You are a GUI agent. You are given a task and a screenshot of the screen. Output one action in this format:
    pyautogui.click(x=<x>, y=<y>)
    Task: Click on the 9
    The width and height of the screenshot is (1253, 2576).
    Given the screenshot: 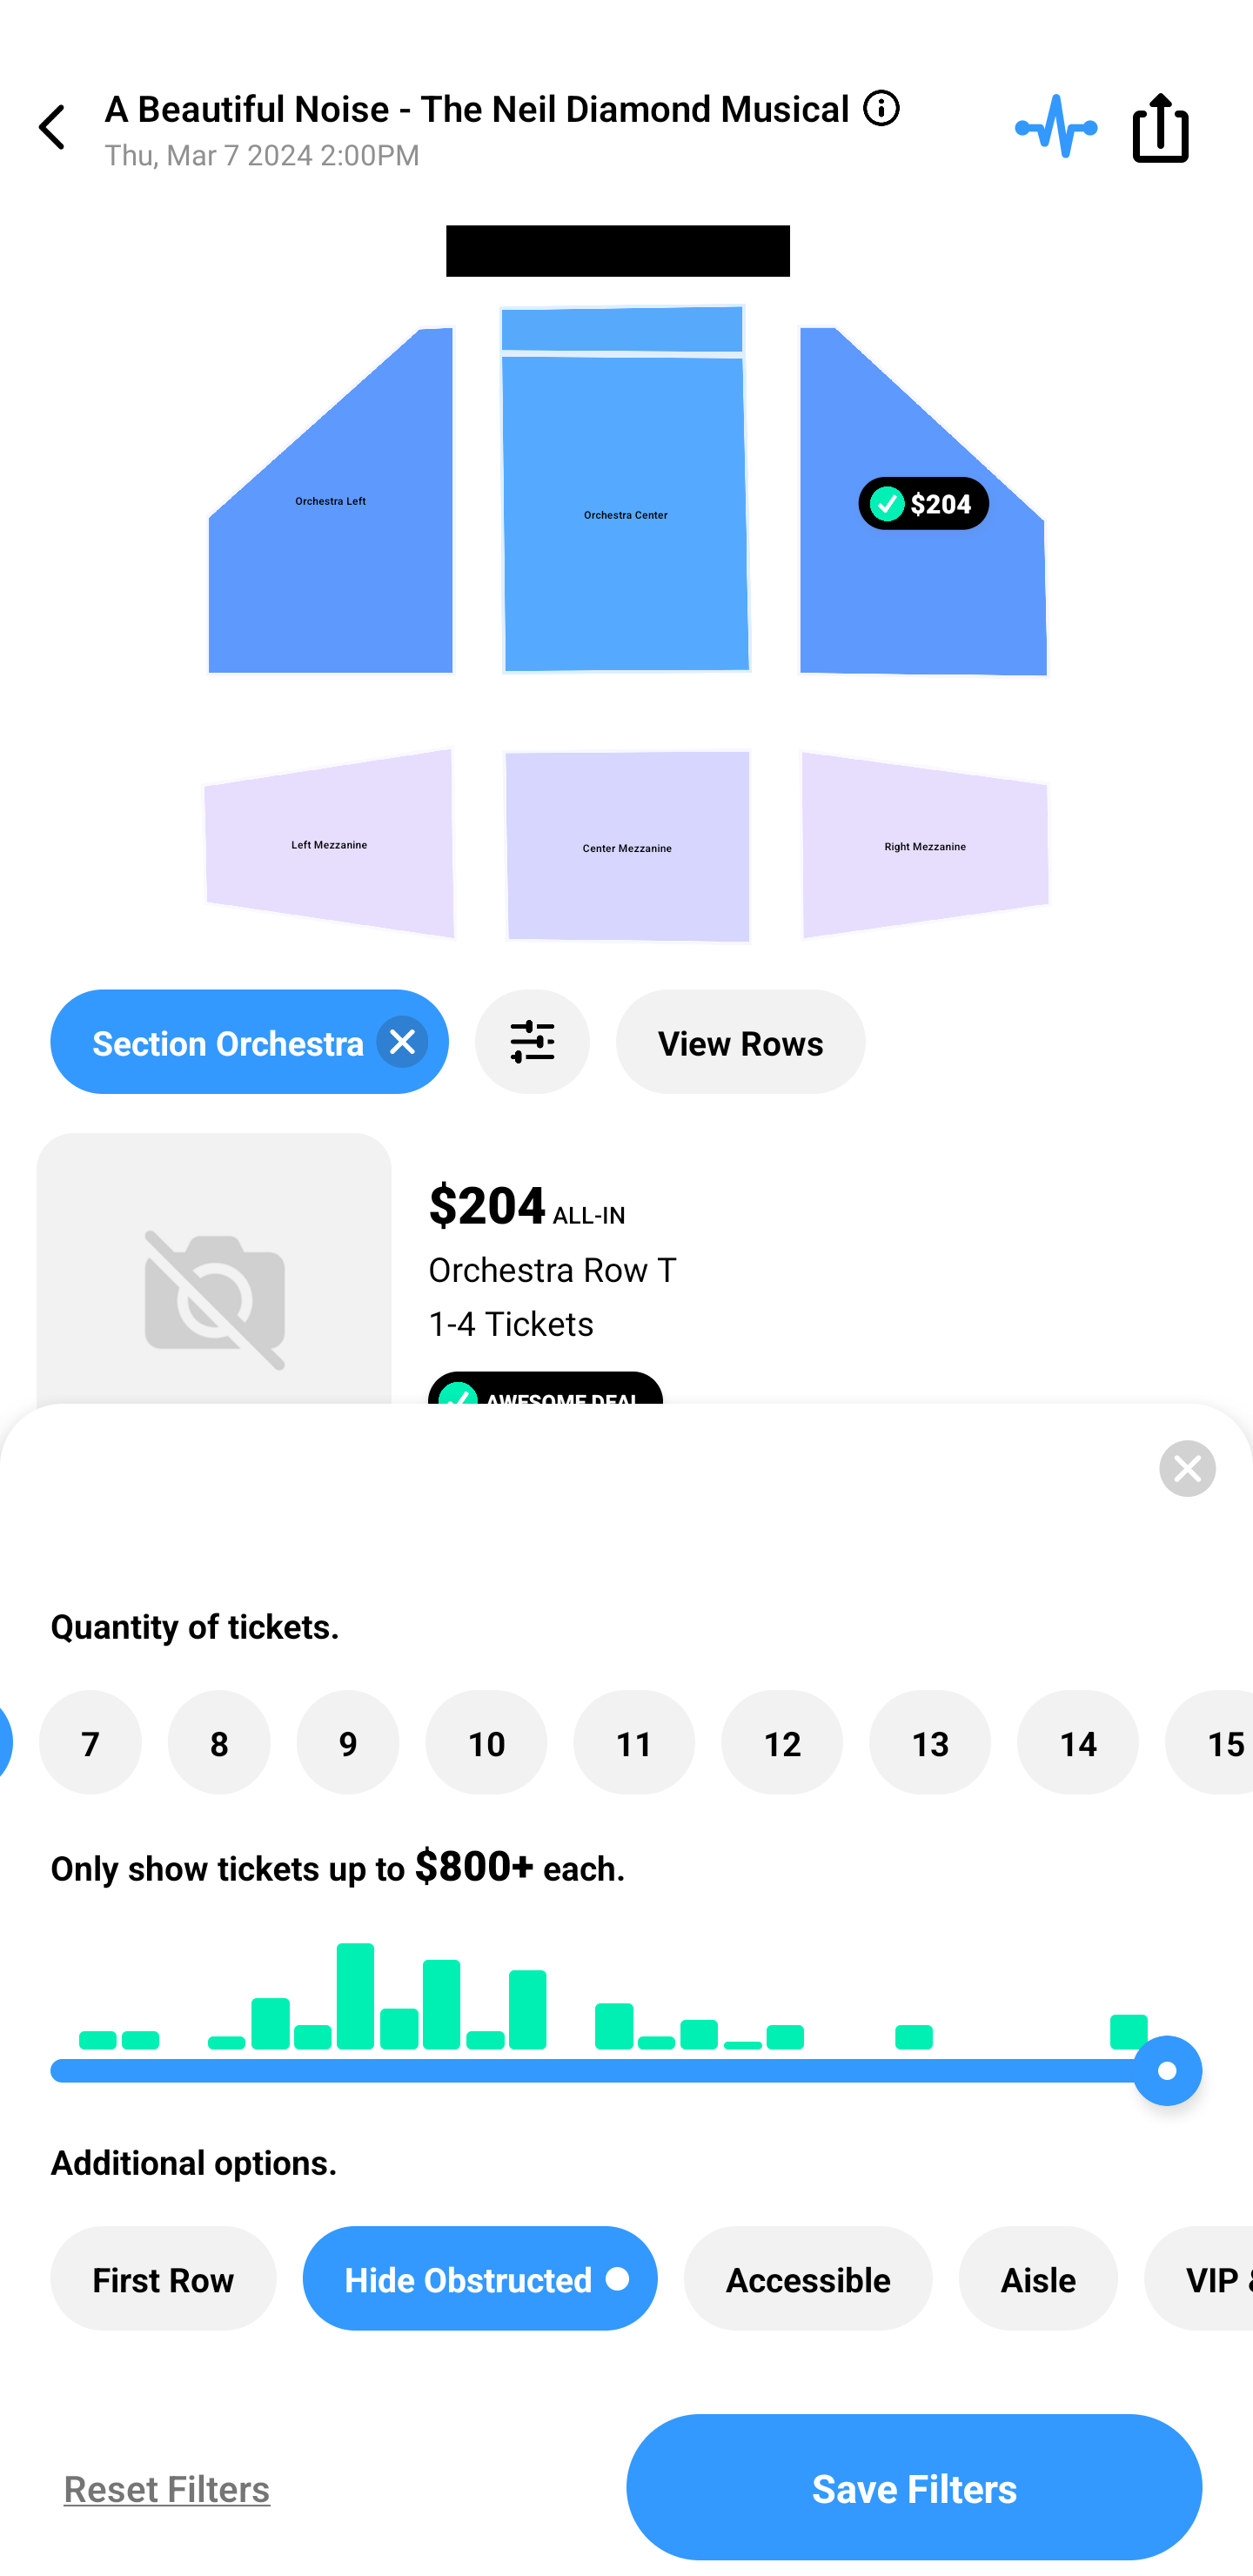 What is the action you would take?
    pyautogui.click(x=348, y=1742)
    